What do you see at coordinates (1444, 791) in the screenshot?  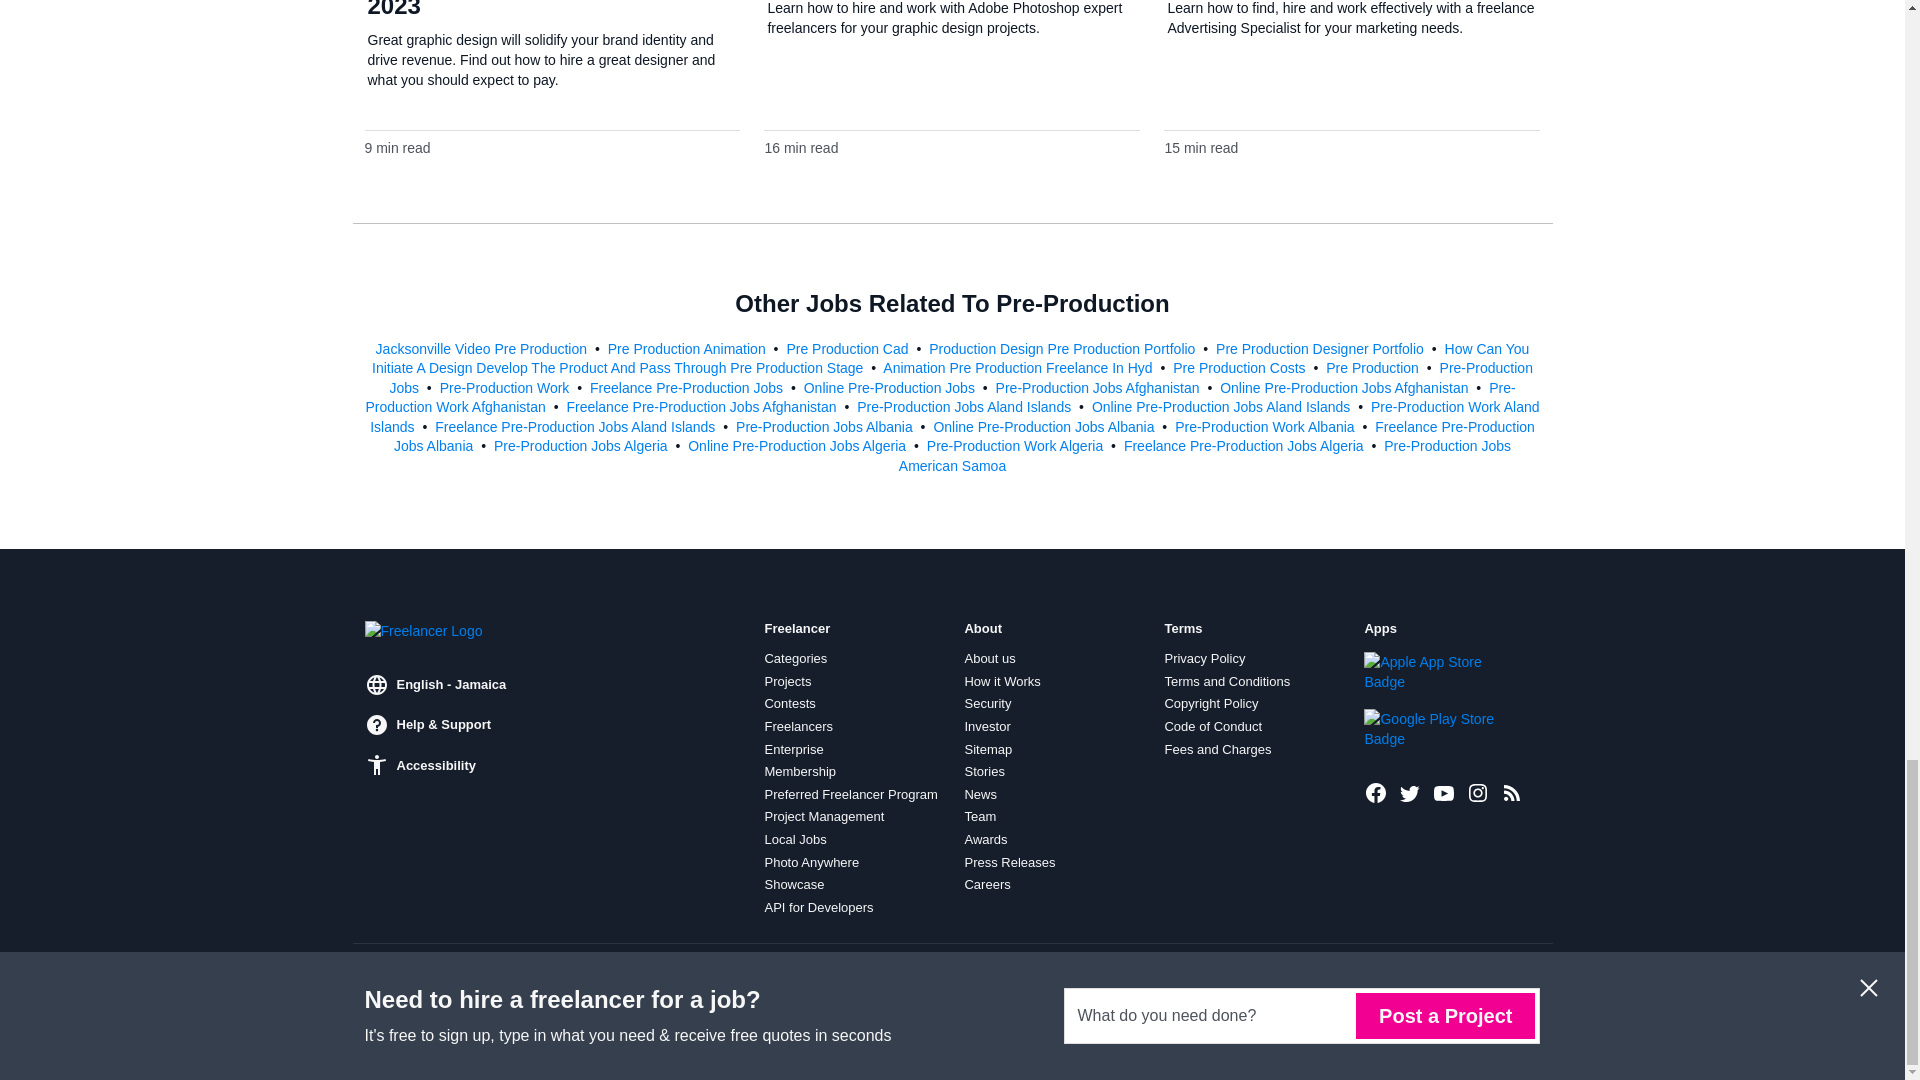 I see `Freelancer on Youtube` at bounding box center [1444, 791].